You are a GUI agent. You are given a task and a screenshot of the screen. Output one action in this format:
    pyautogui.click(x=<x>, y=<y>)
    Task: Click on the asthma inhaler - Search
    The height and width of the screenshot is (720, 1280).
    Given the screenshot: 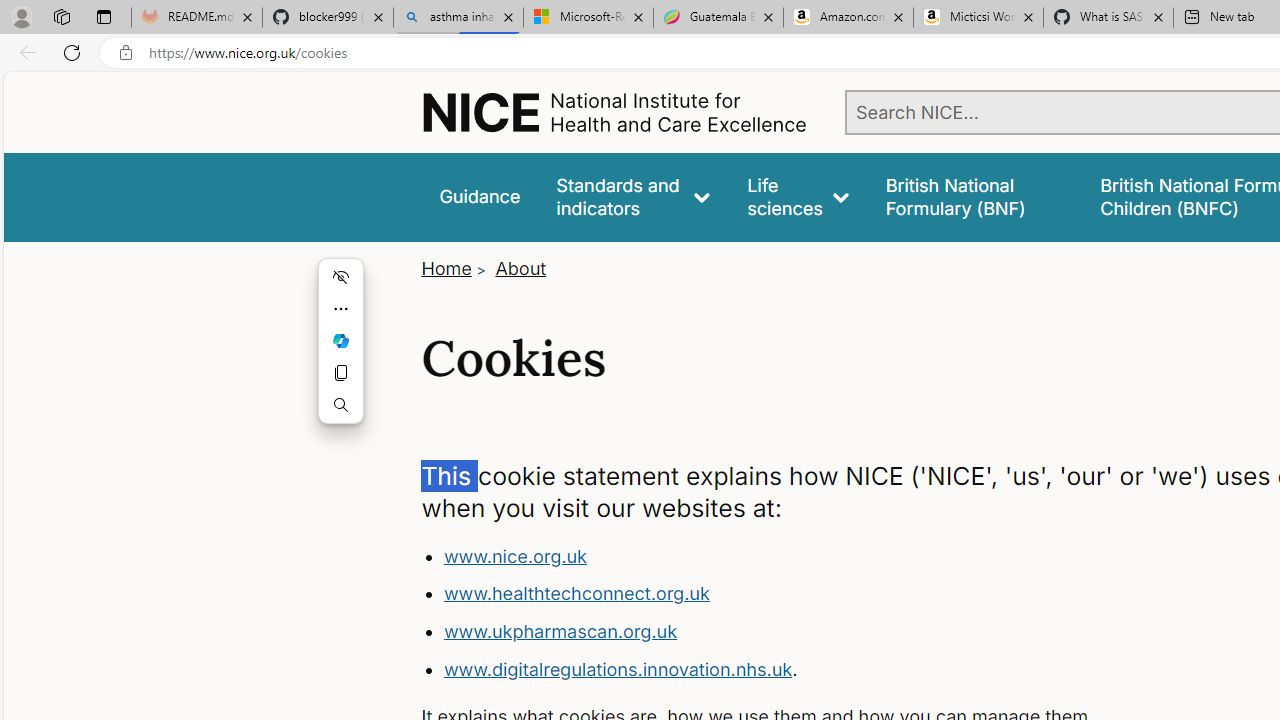 What is the action you would take?
    pyautogui.click(x=458, y=18)
    